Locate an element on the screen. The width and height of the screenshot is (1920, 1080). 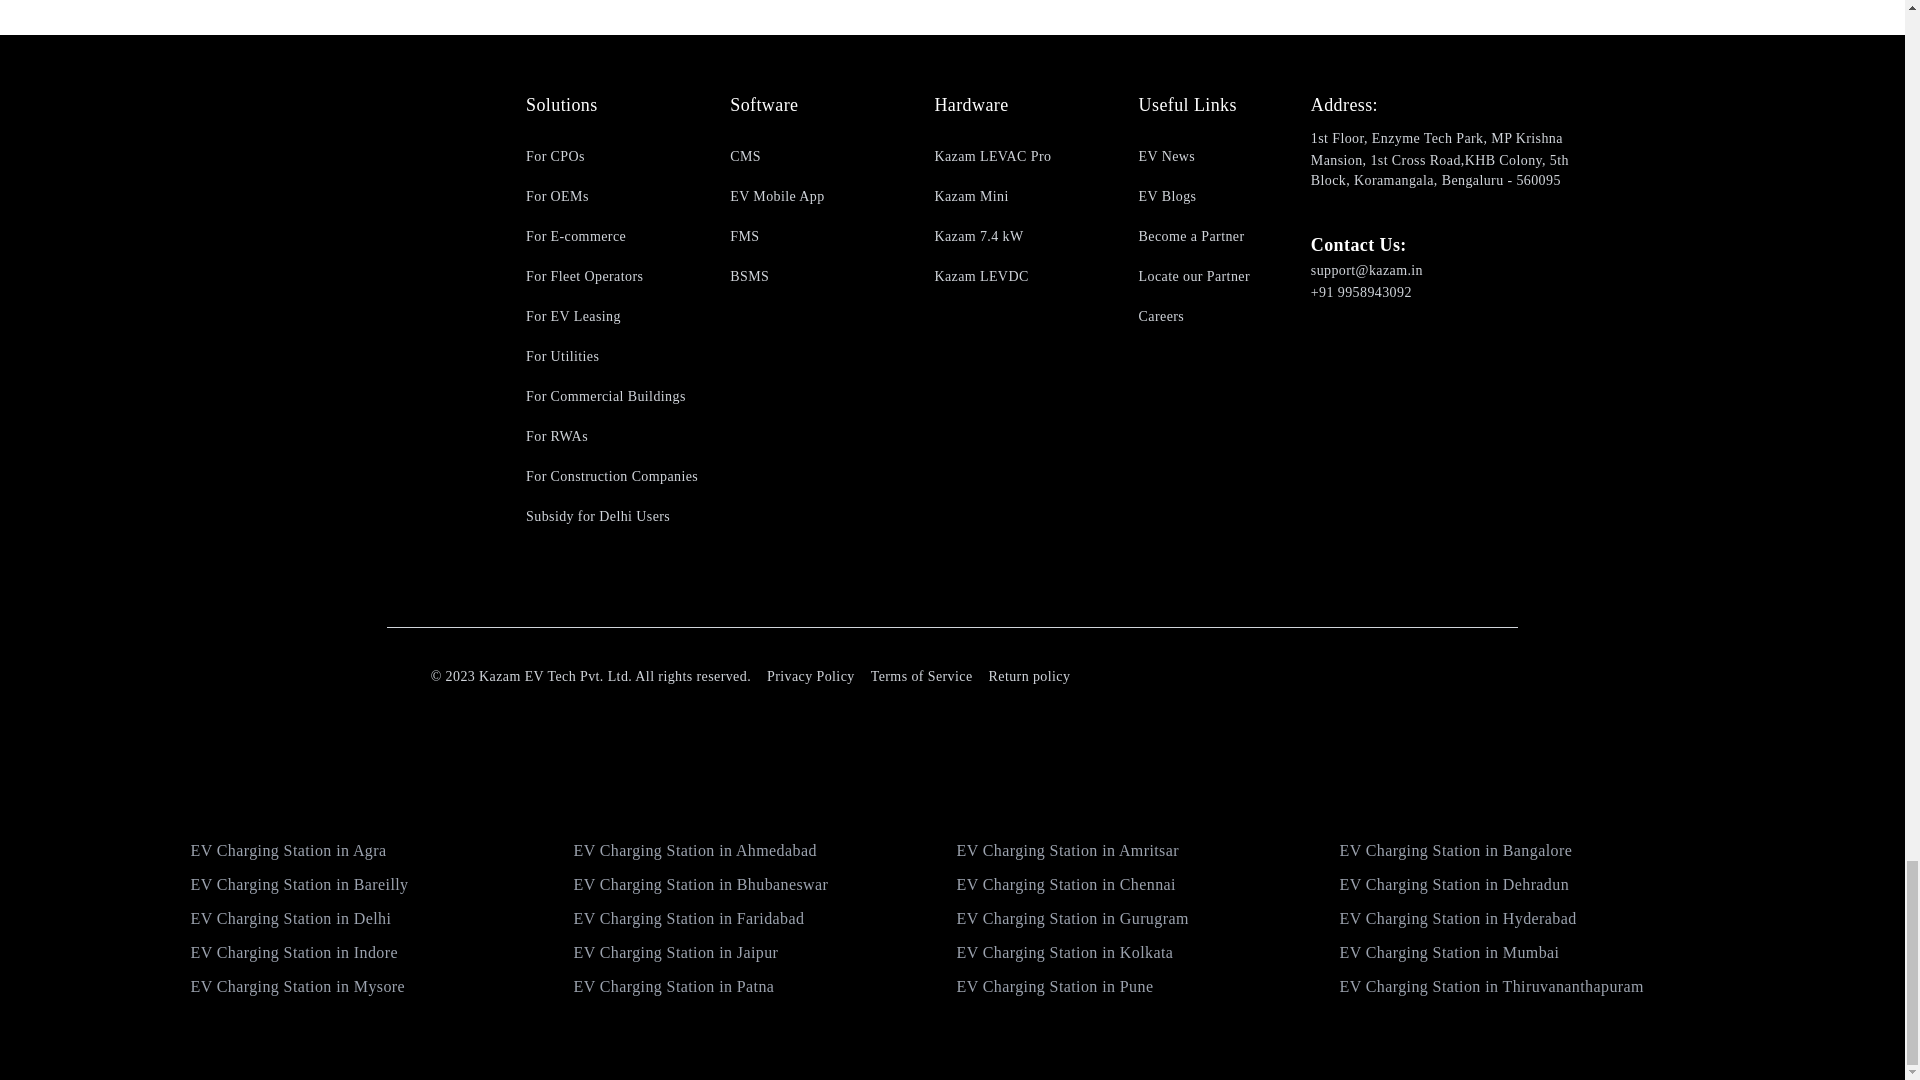
Kazam LEVAC Pro is located at coordinates (1019, 156).